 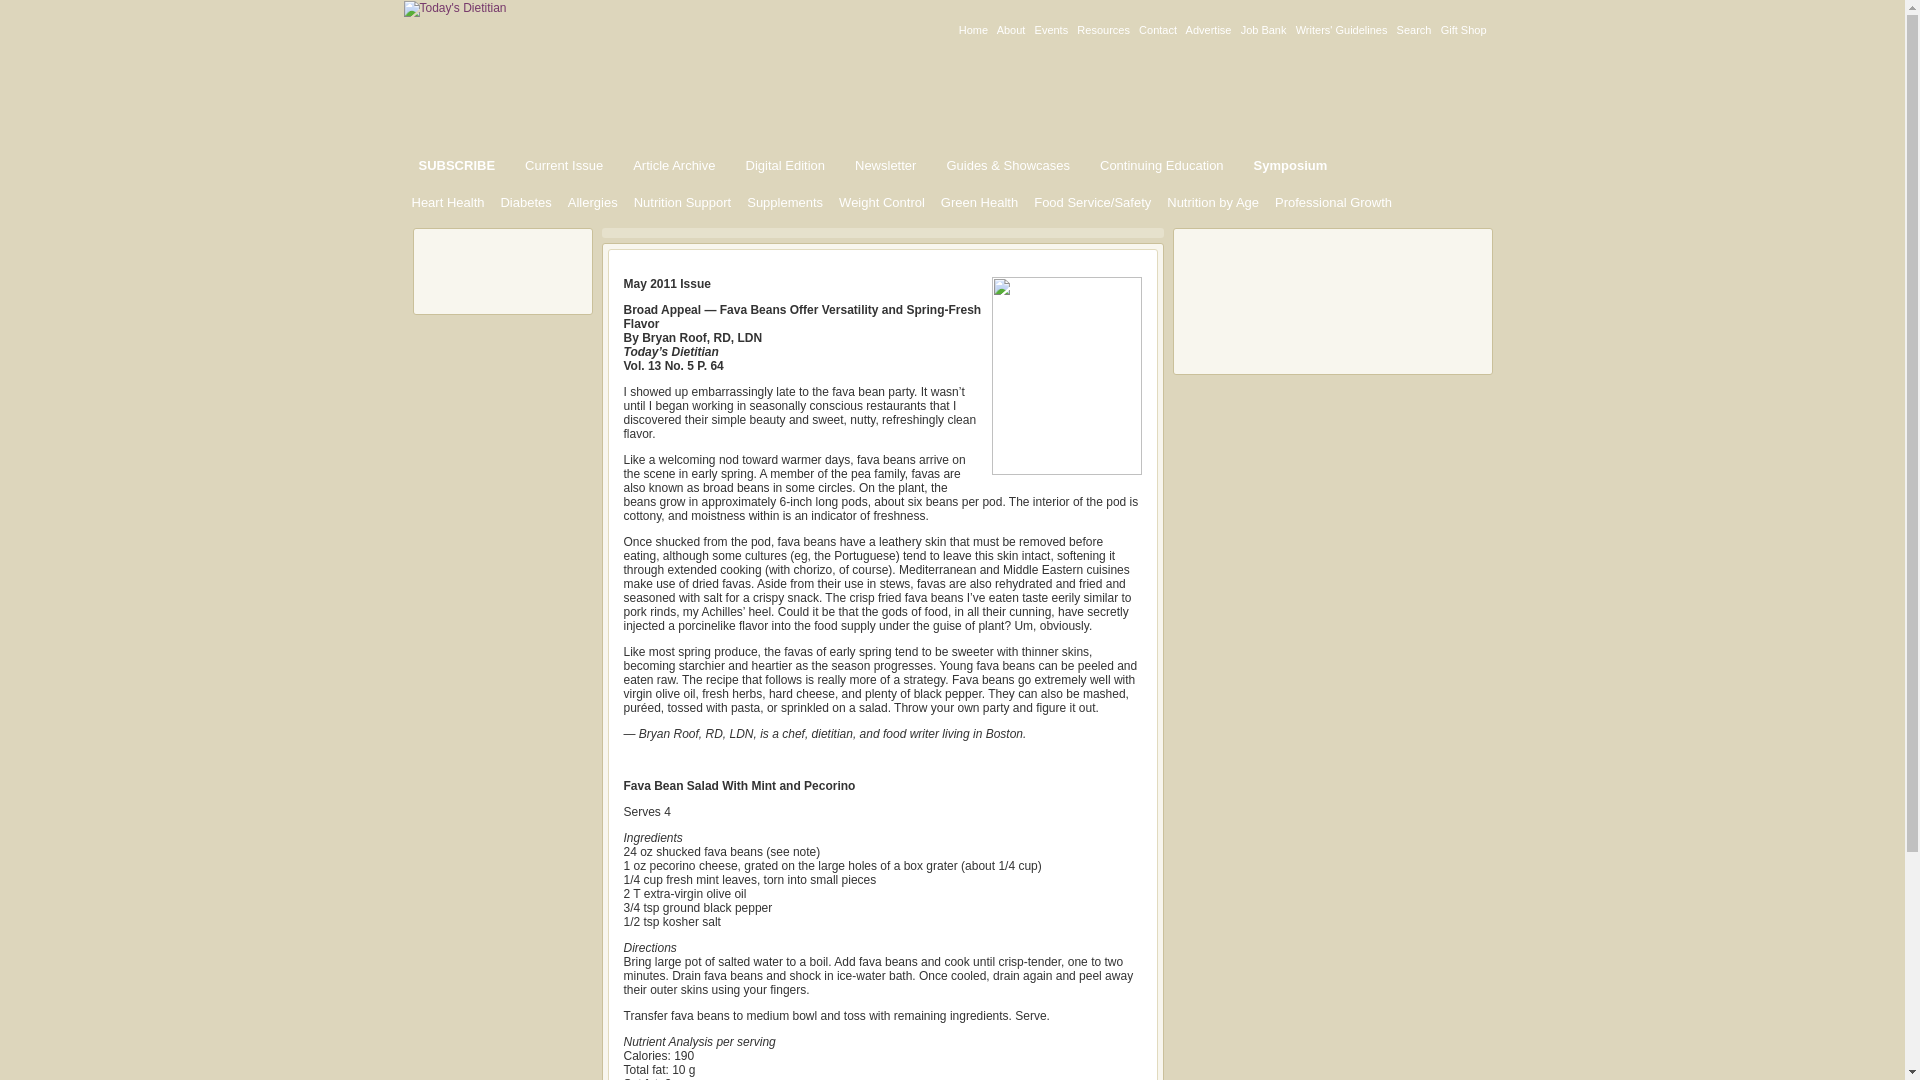 What do you see at coordinates (973, 29) in the screenshot?
I see `Home` at bounding box center [973, 29].